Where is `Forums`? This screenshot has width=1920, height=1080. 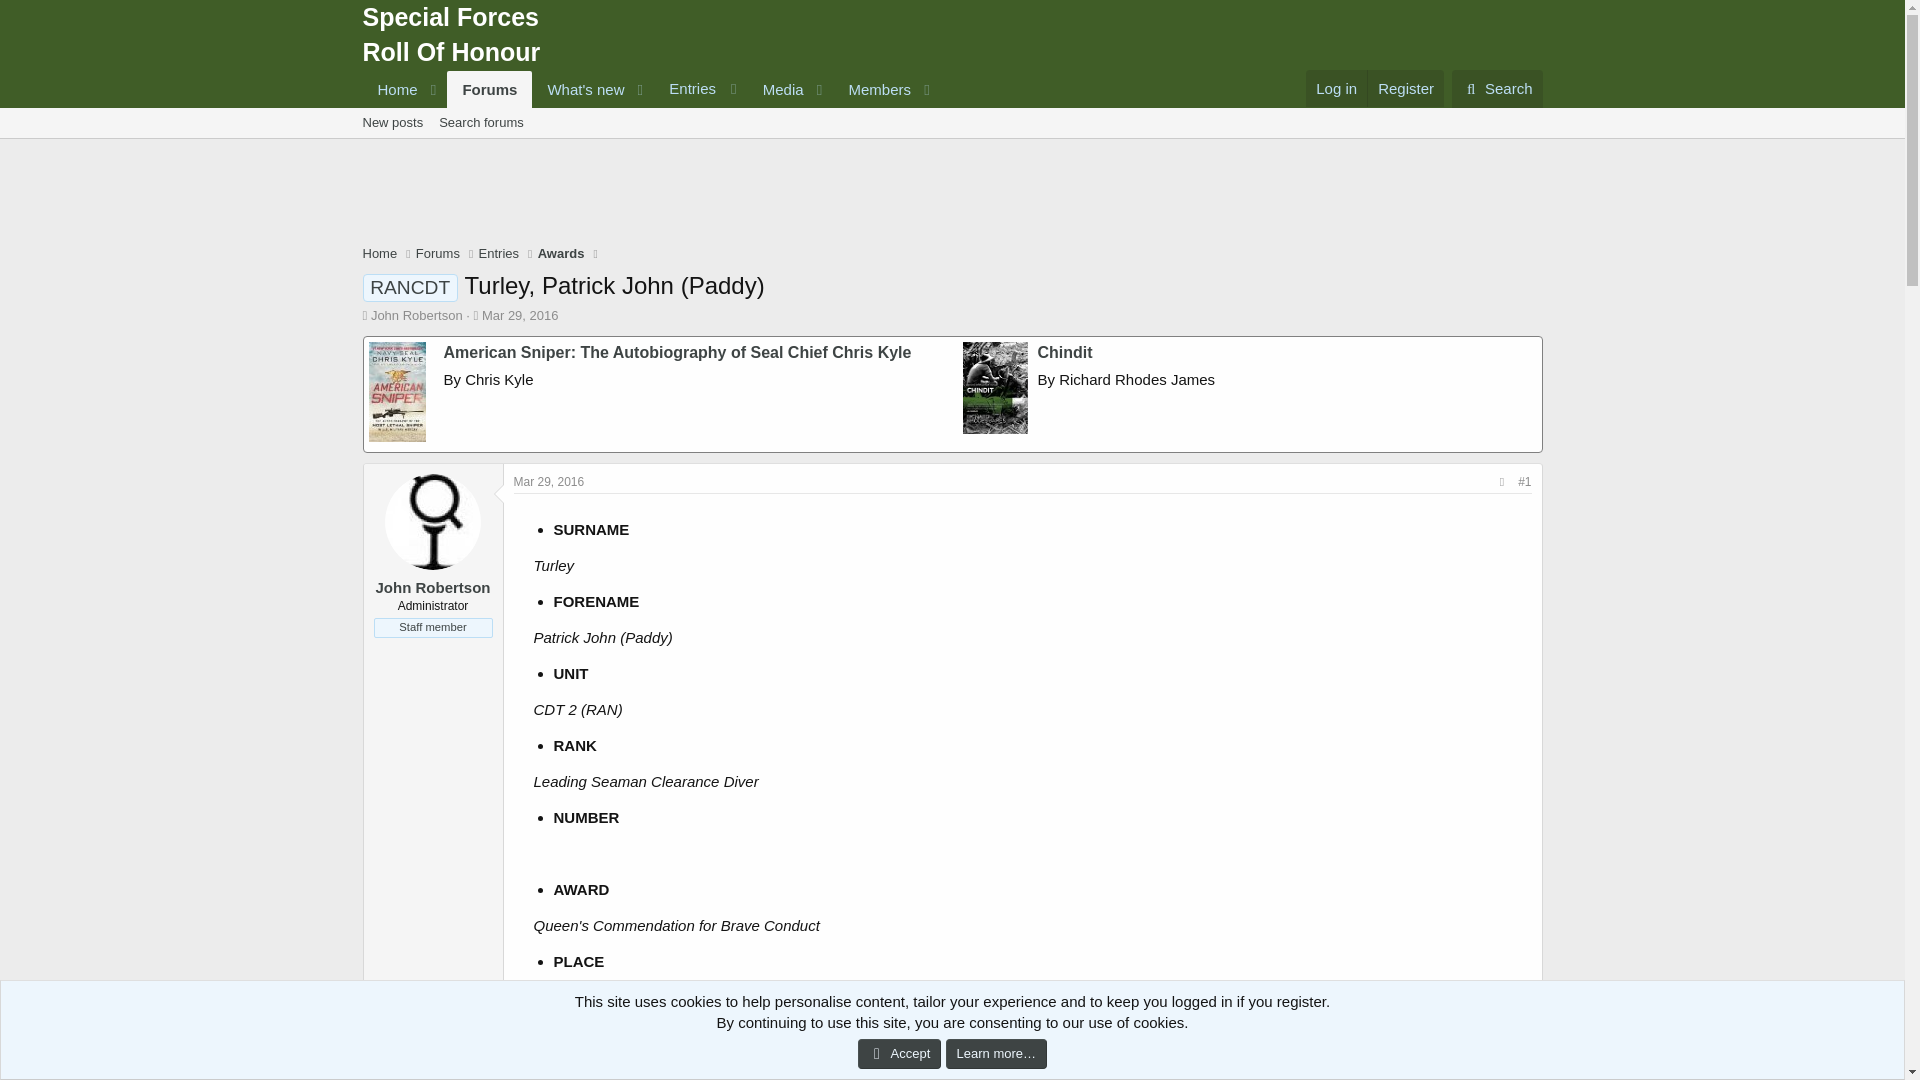 Forums is located at coordinates (450, 37).